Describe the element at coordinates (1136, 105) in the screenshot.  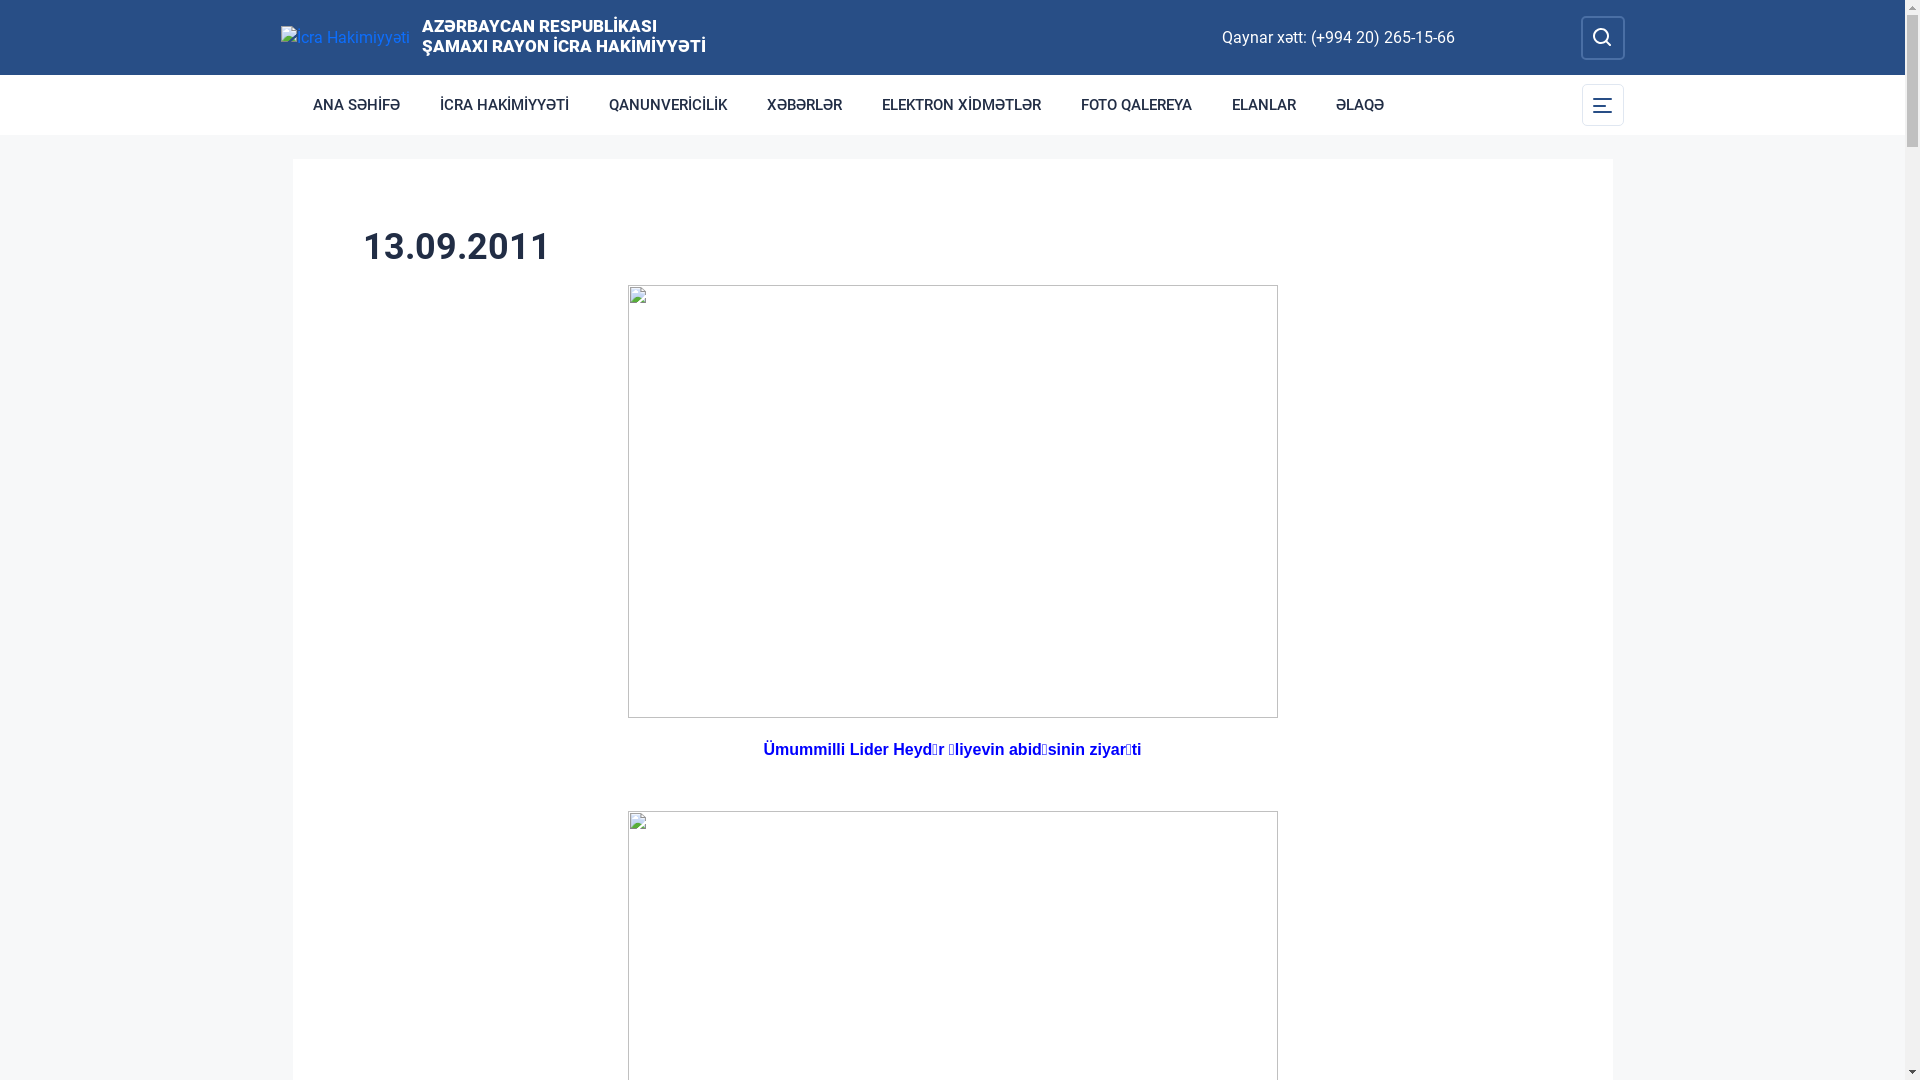
I see `FOTO QALEREYA` at that location.